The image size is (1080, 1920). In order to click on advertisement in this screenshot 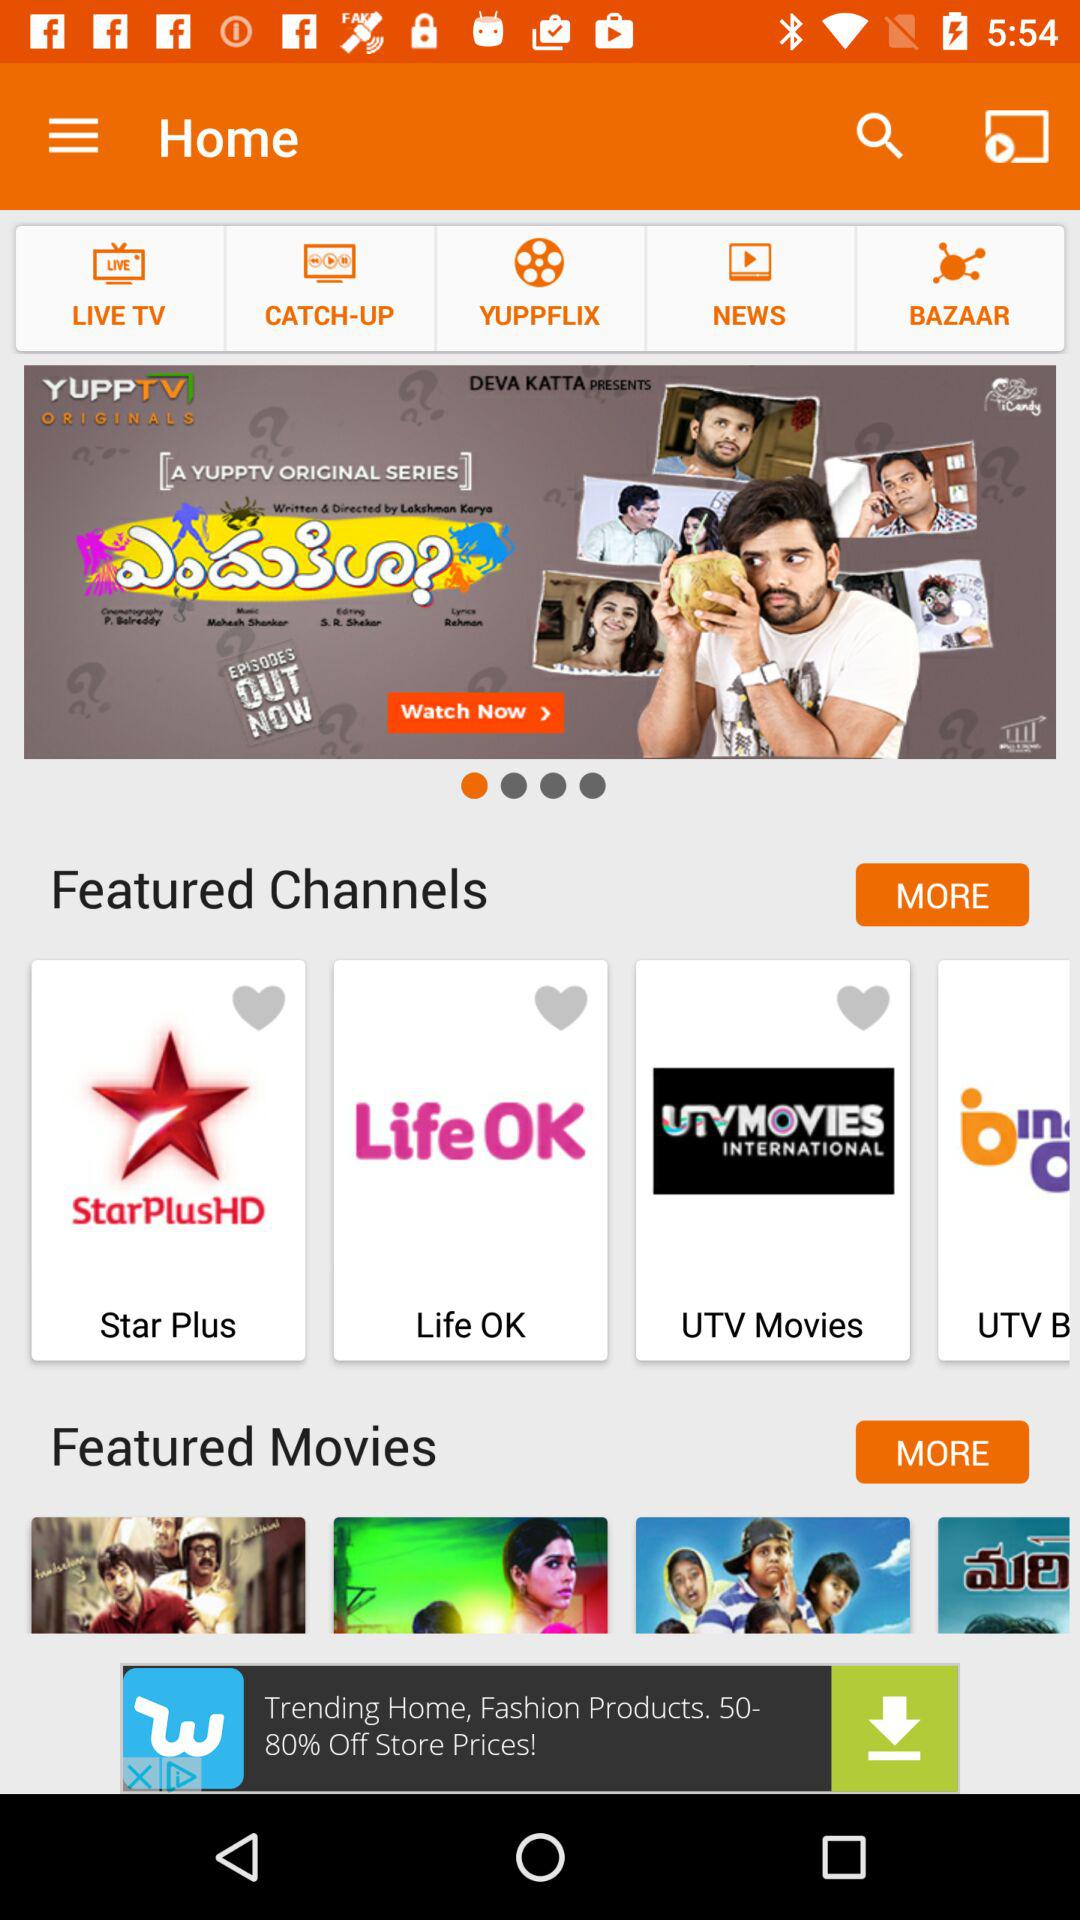, I will do `click(540, 1728)`.